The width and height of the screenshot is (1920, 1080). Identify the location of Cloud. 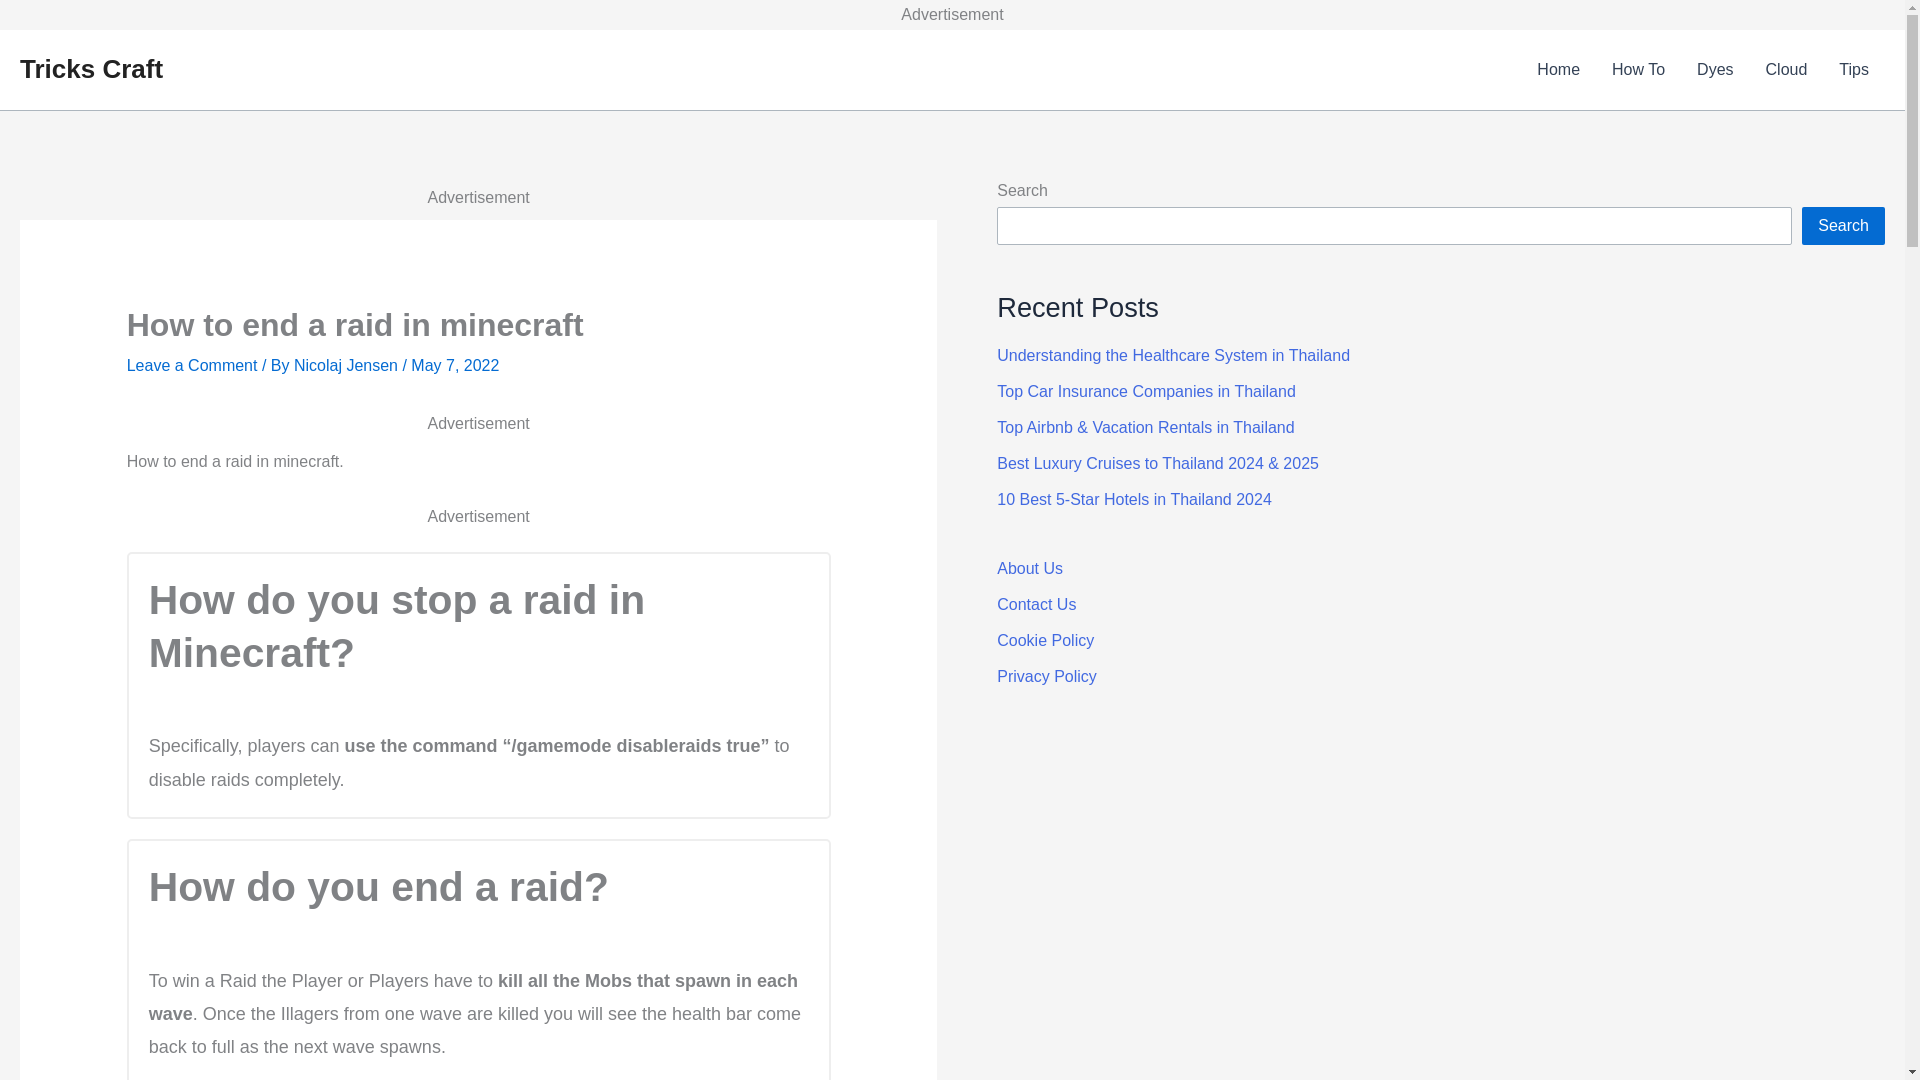
(1786, 70).